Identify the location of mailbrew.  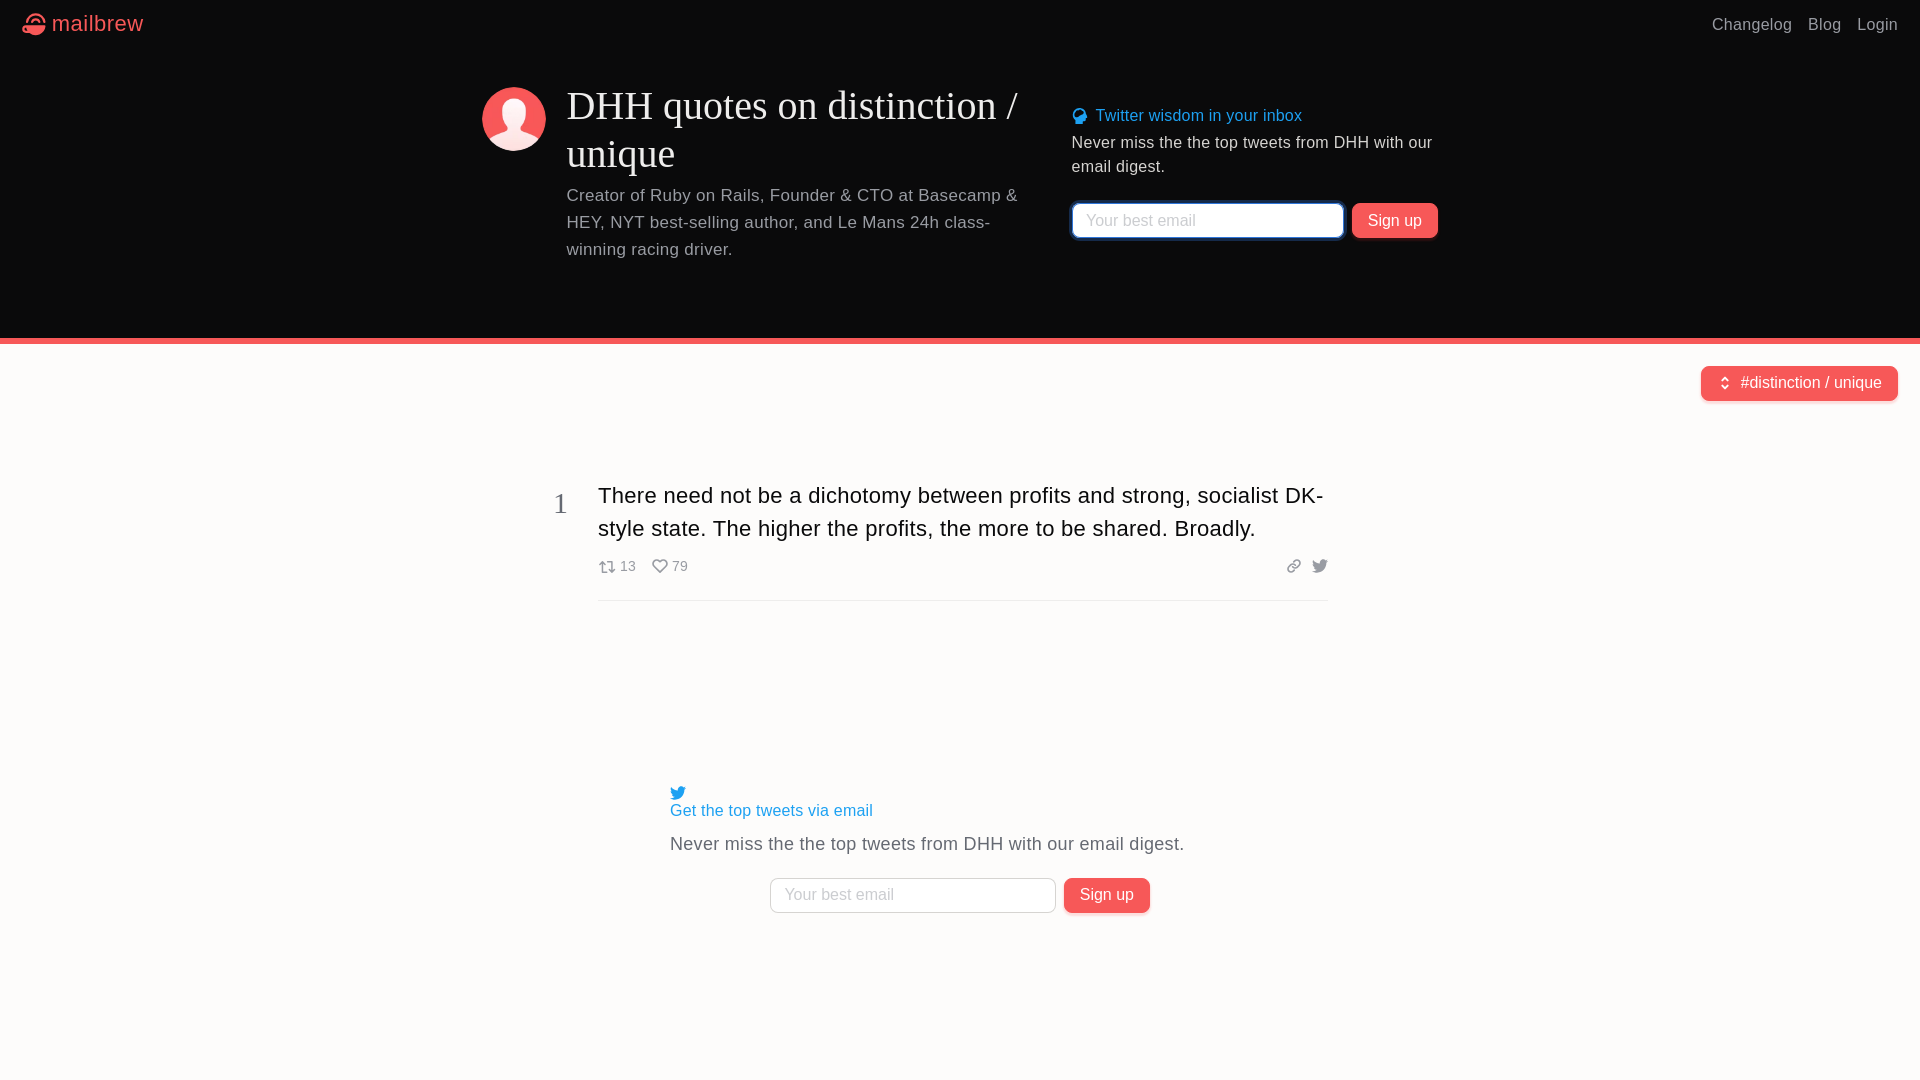
(82, 24).